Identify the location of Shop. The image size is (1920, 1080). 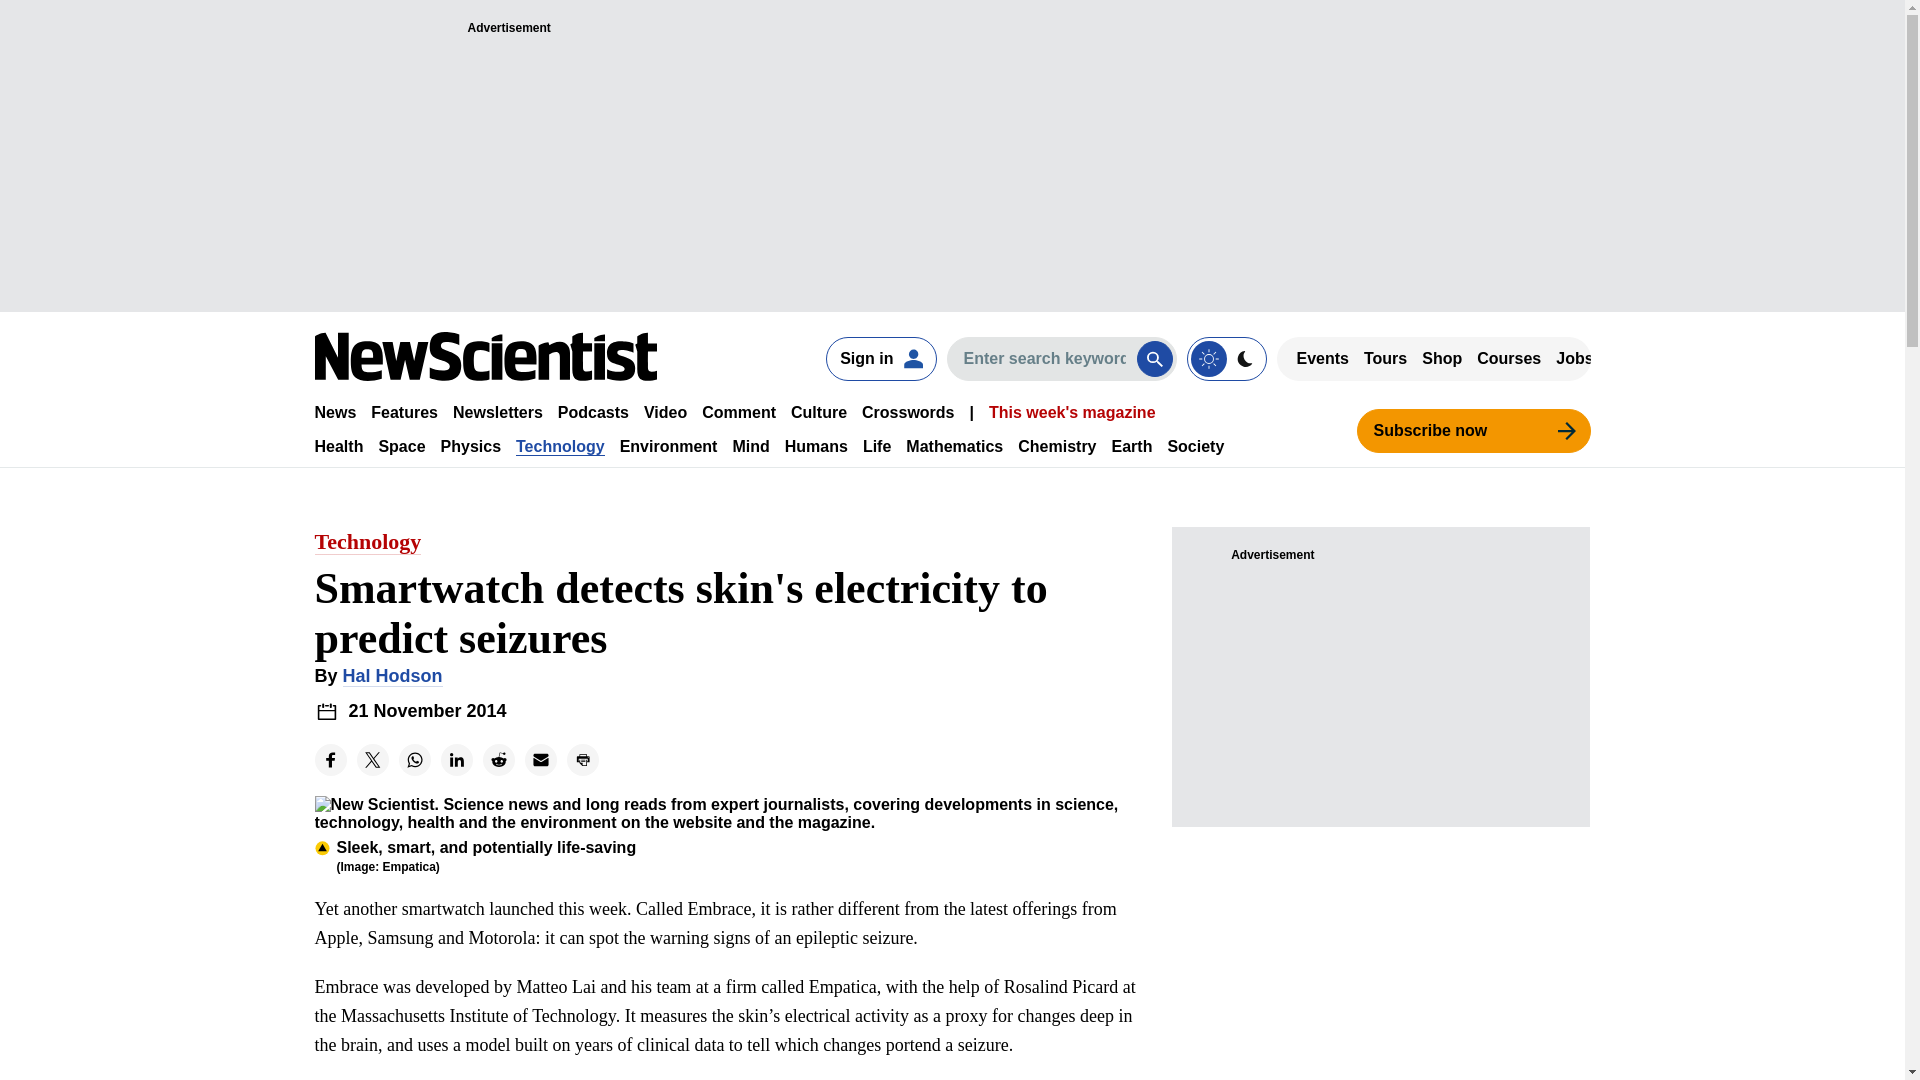
(1442, 358).